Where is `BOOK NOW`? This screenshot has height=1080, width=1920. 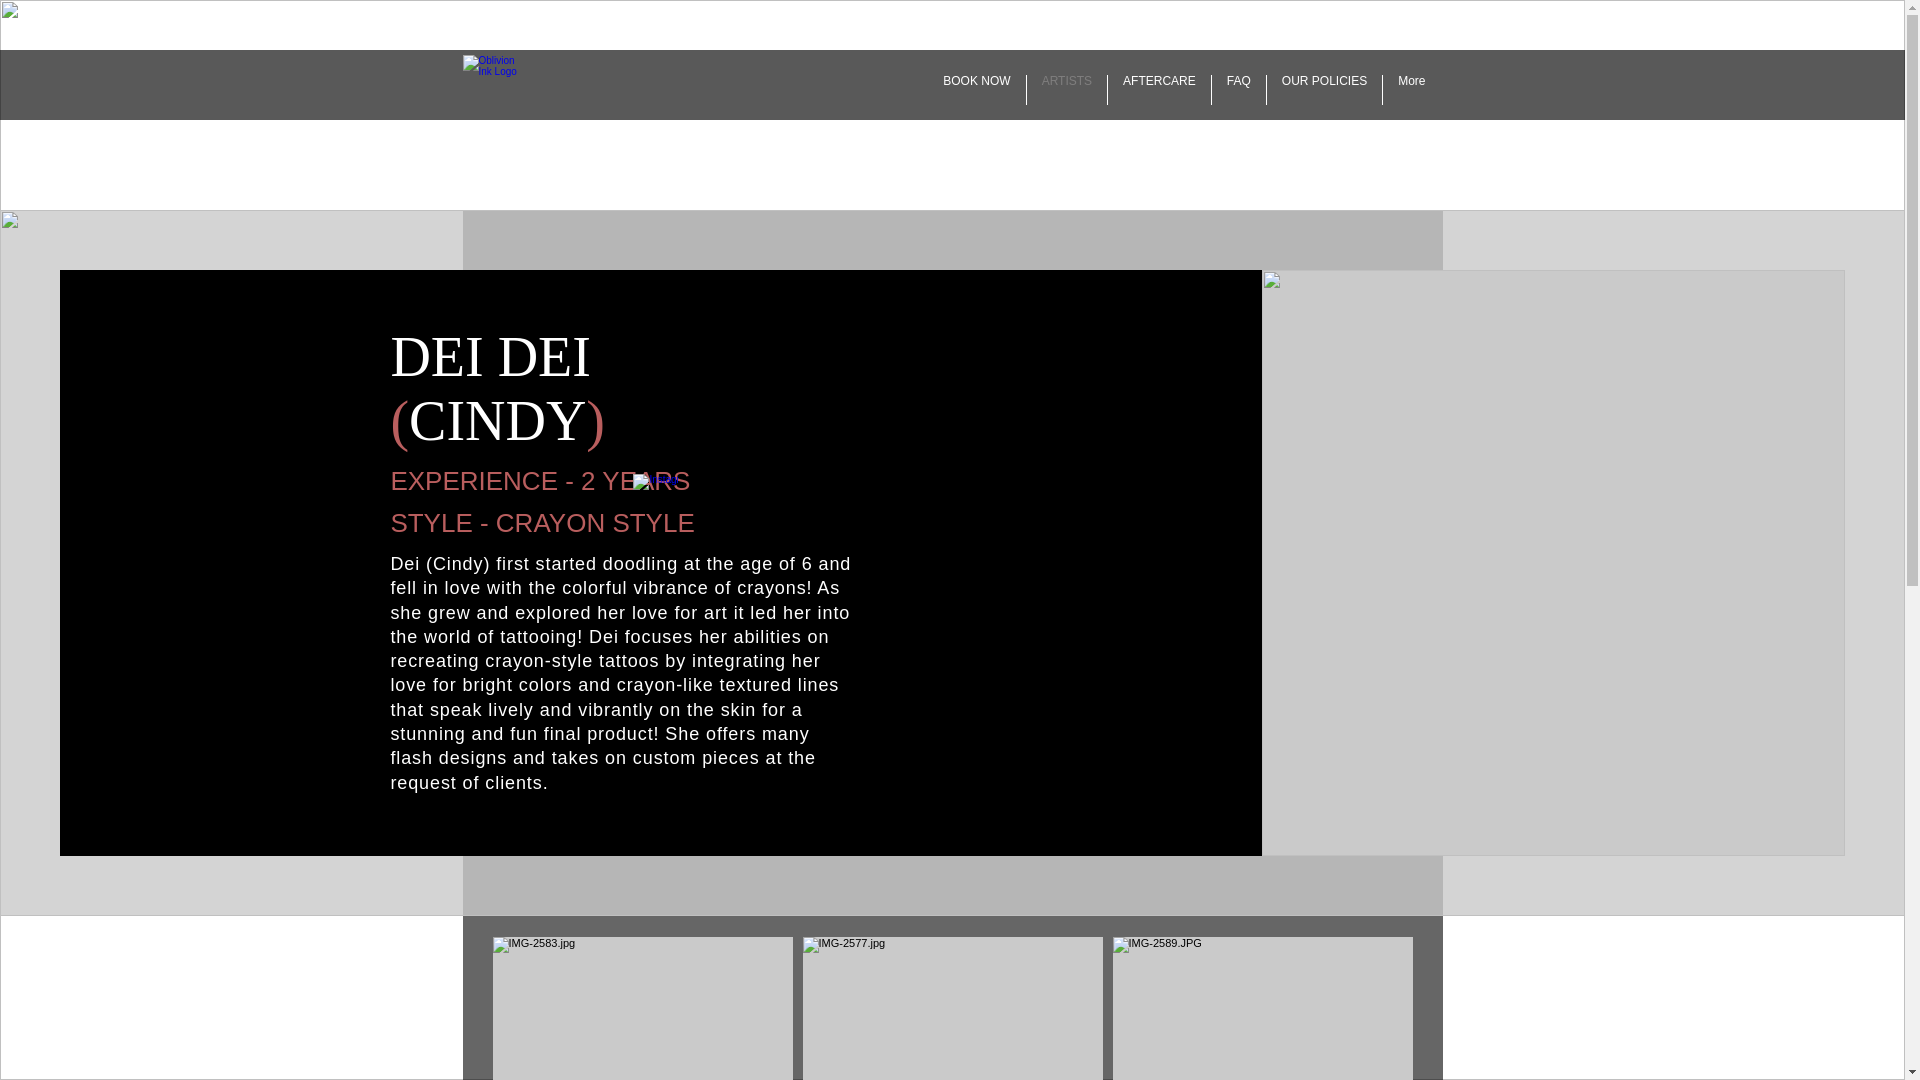
BOOK NOW is located at coordinates (976, 89).